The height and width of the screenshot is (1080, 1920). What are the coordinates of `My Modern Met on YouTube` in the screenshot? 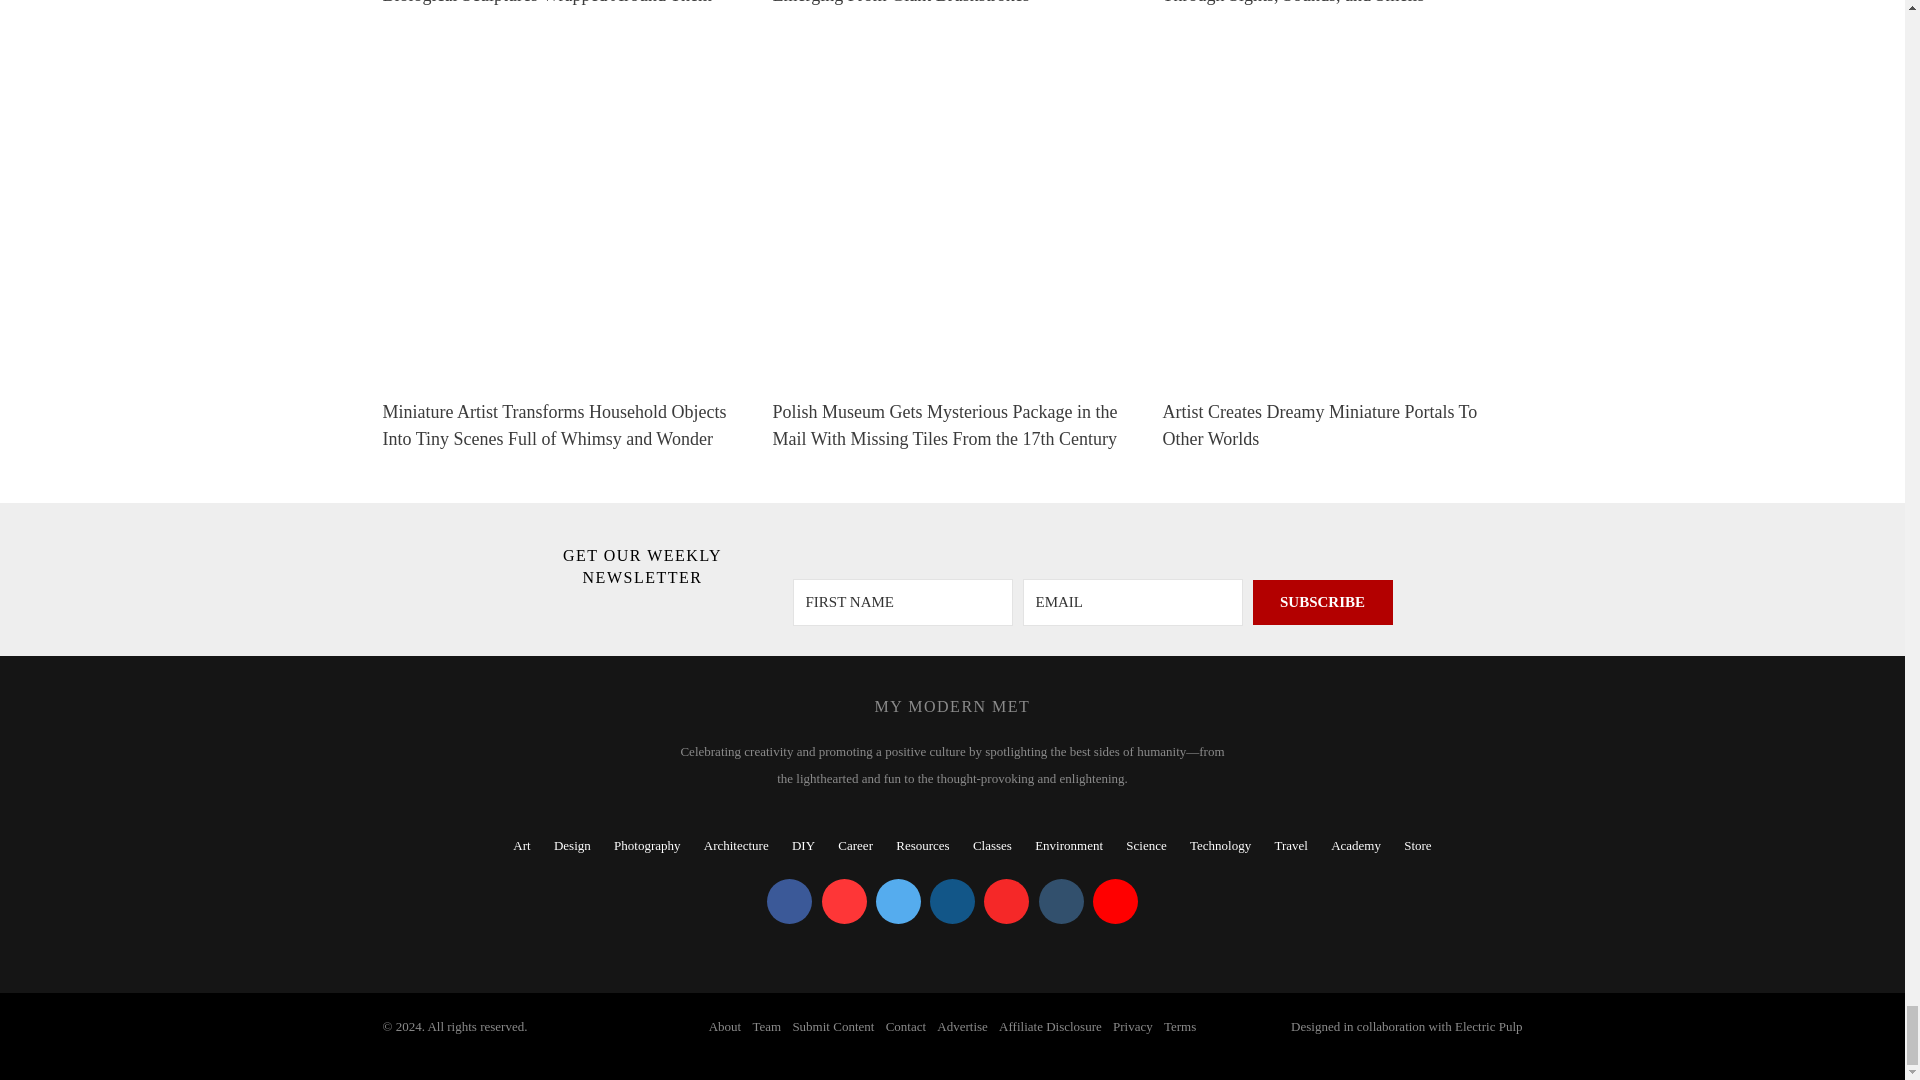 It's located at (1115, 902).